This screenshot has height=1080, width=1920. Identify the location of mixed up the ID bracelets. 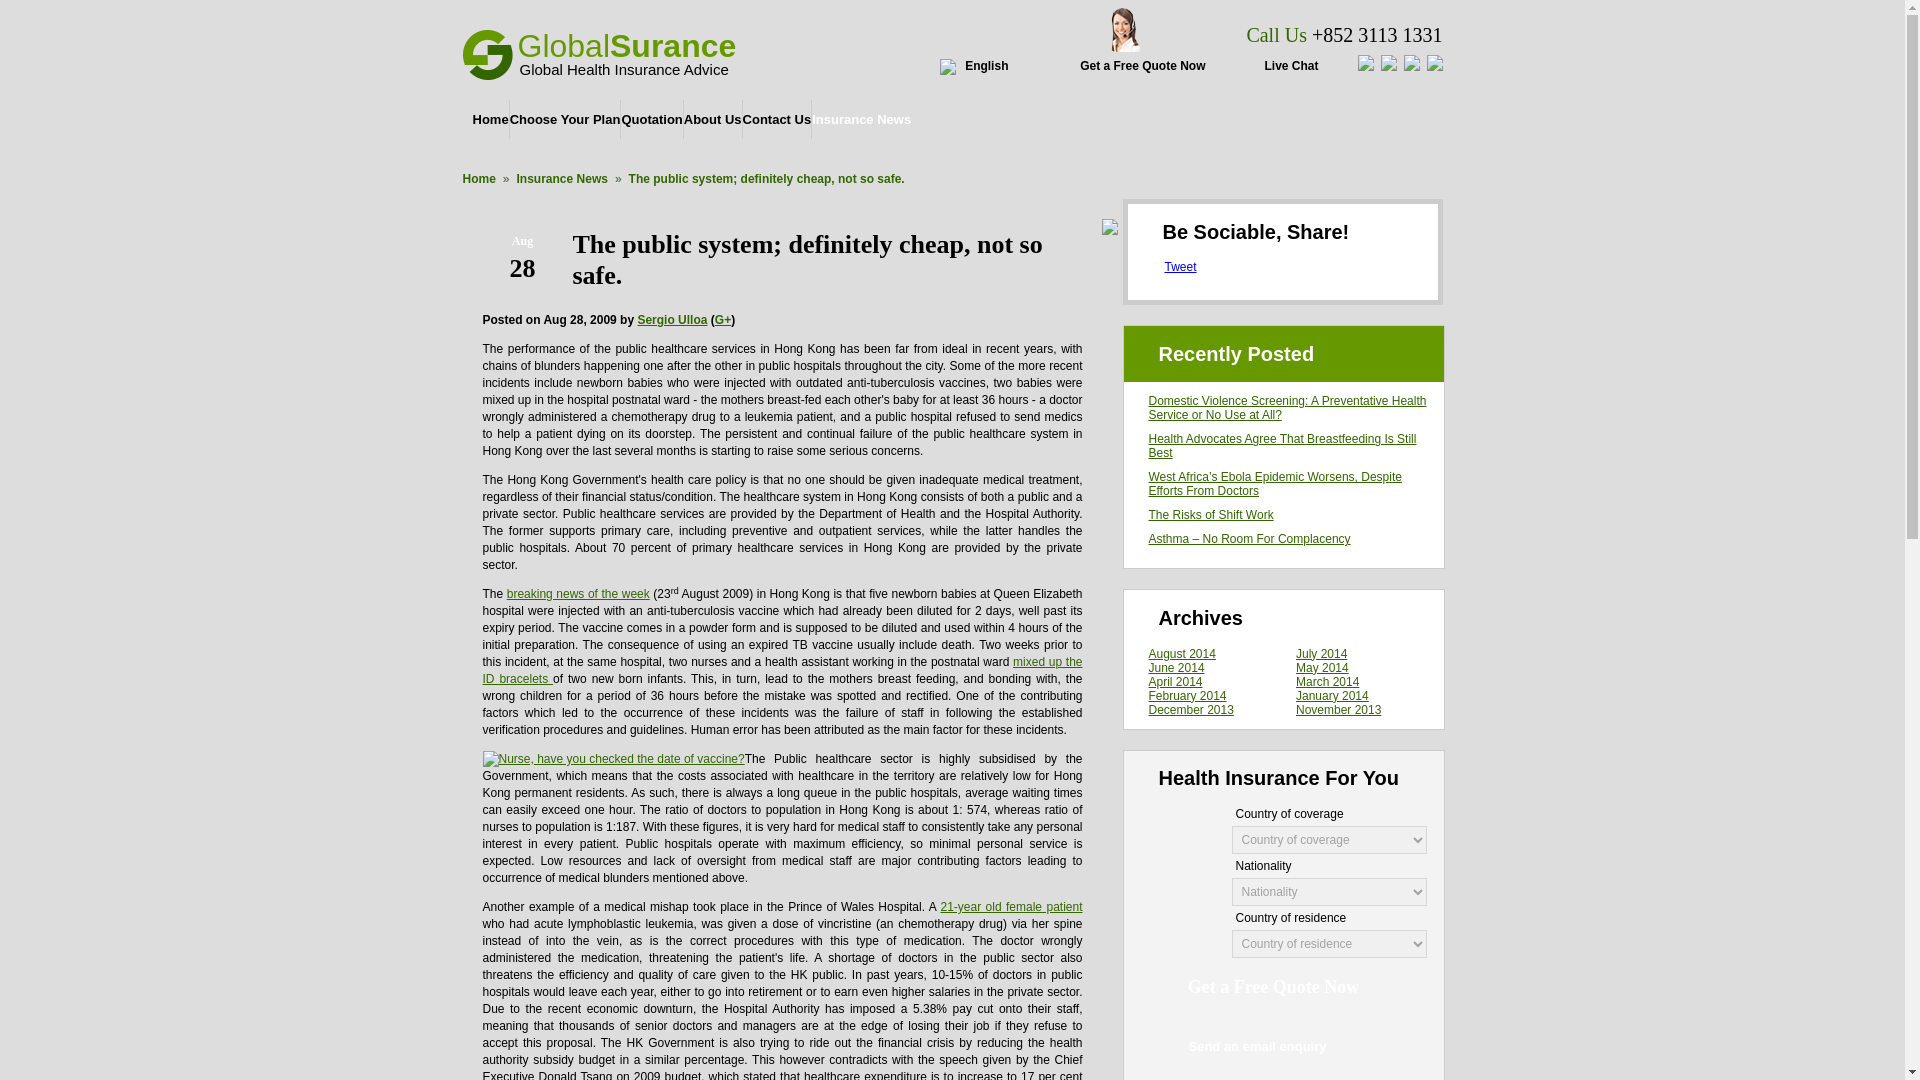
(782, 670).